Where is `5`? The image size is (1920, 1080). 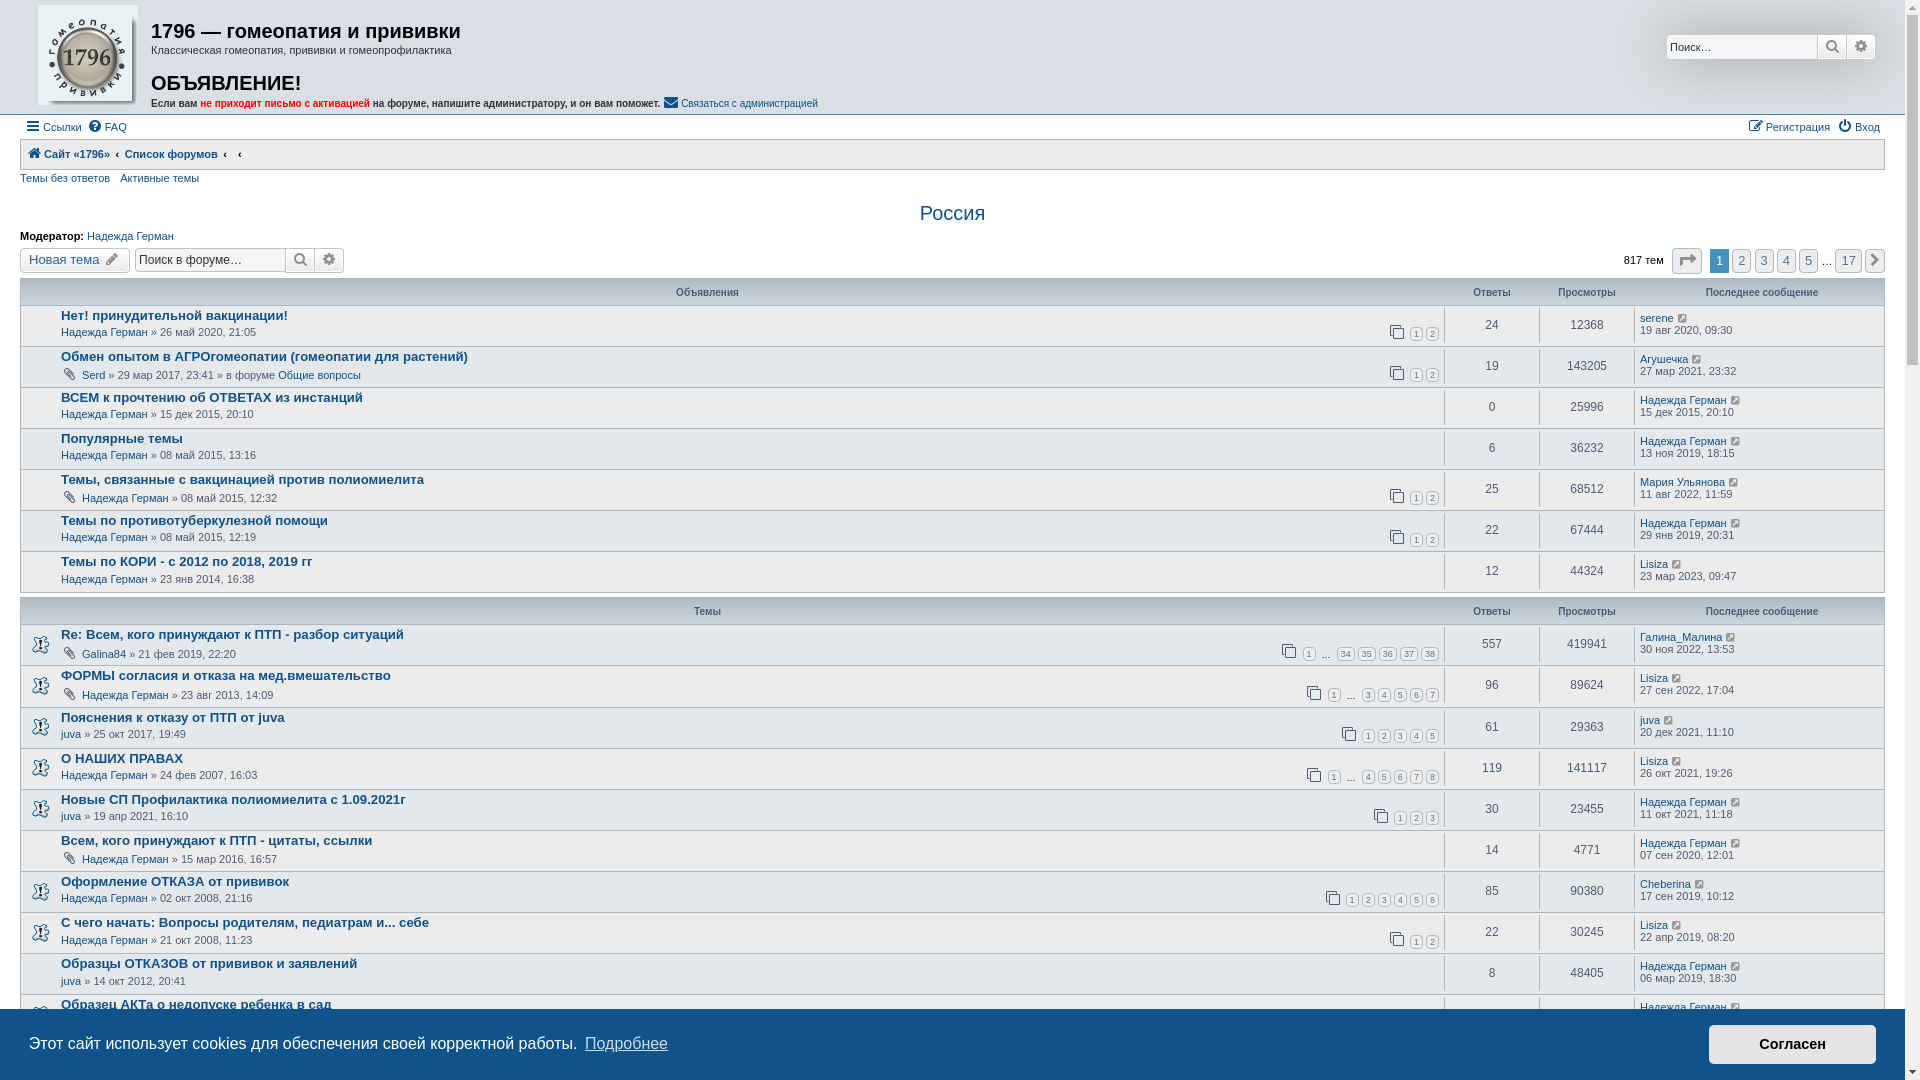
5 is located at coordinates (1432, 736).